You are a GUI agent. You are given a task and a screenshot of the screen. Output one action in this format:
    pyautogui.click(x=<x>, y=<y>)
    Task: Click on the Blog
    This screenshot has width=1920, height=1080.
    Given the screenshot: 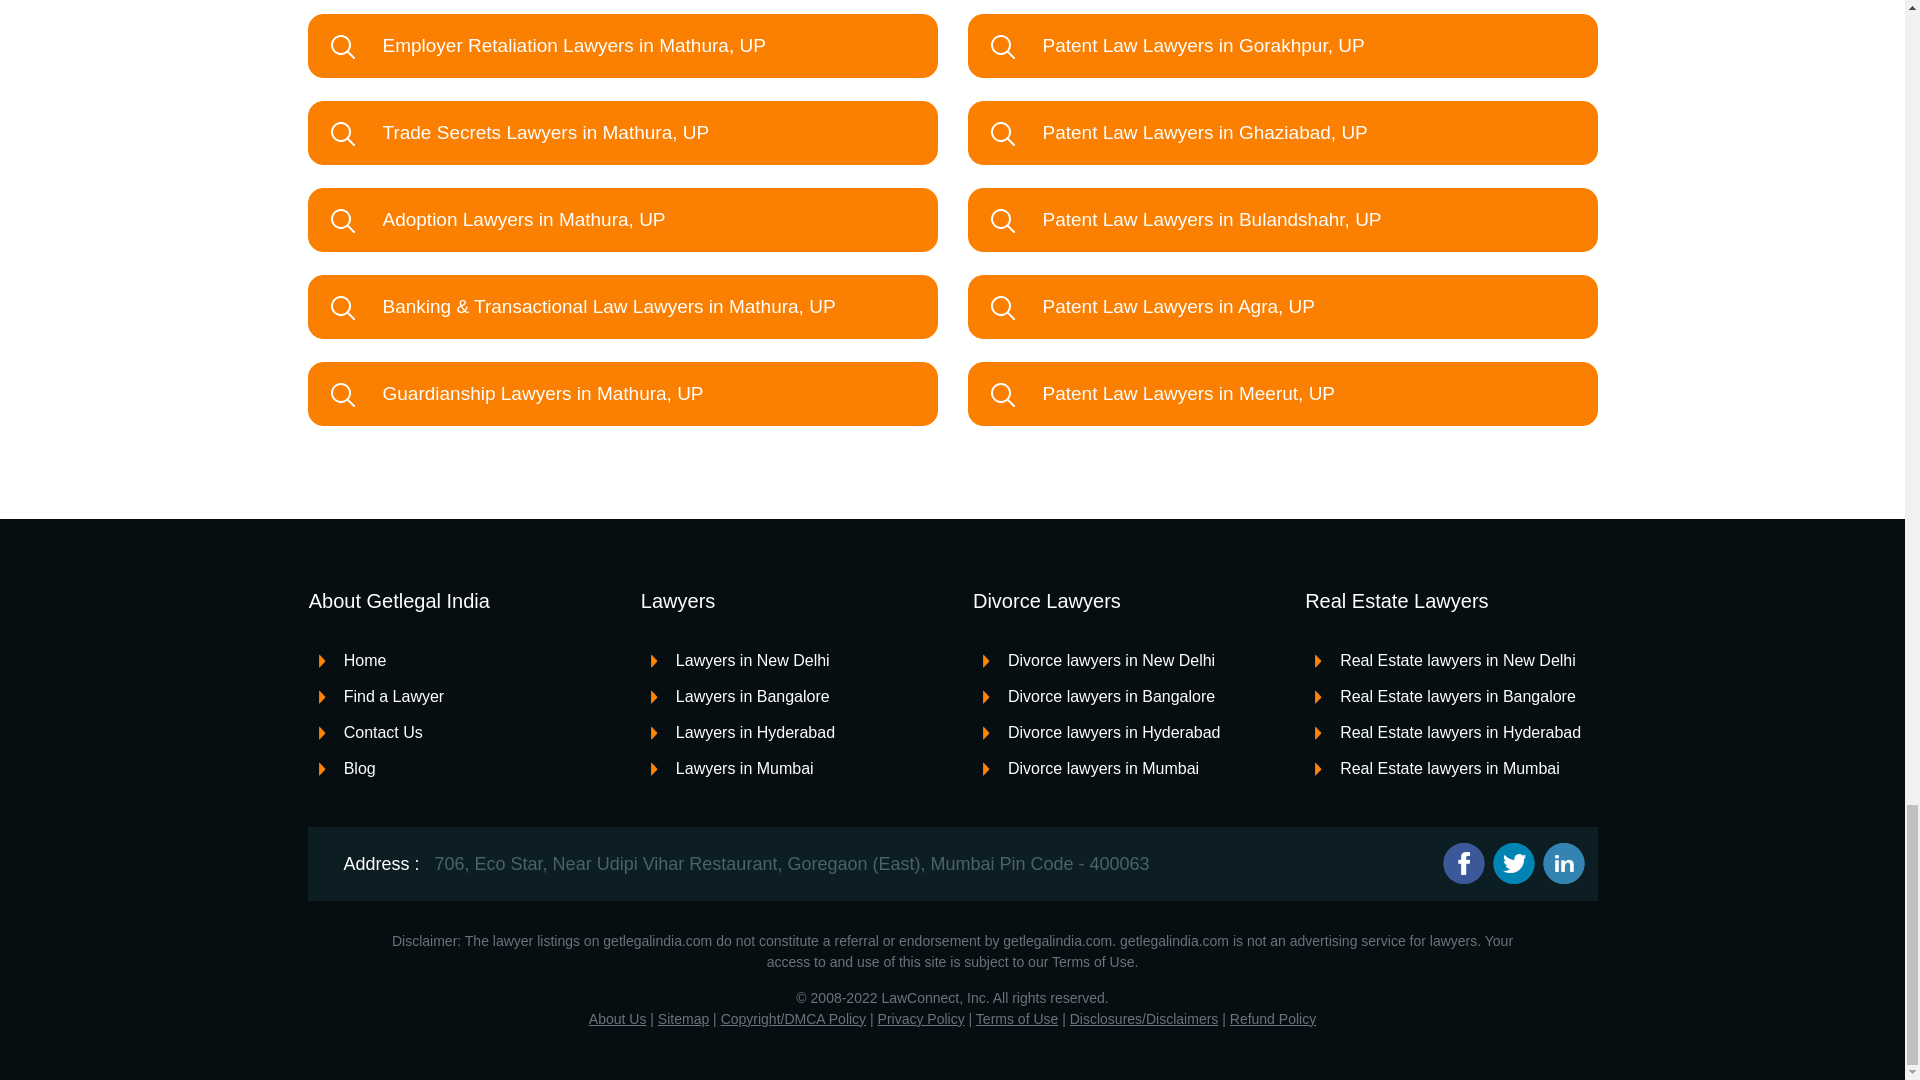 What is the action you would take?
    pyautogui.click(x=347, y=768)
    